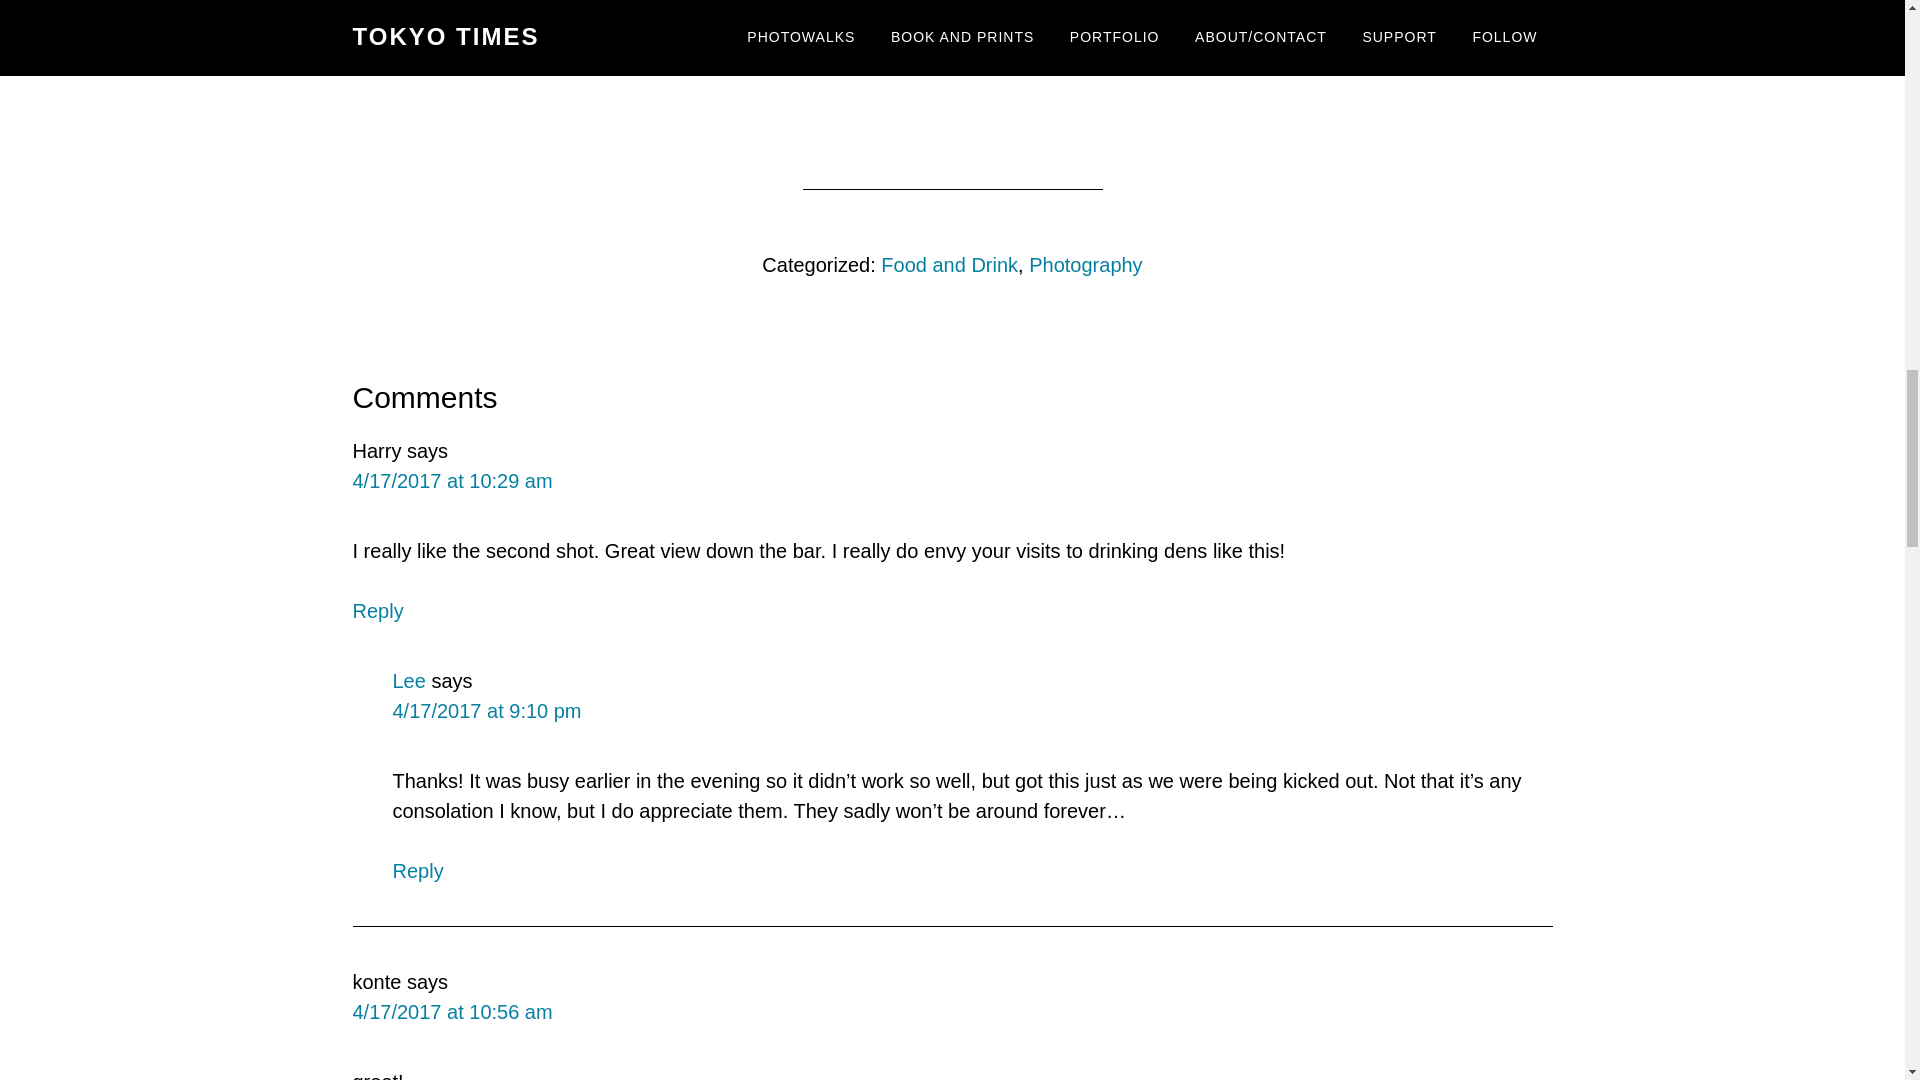  What do you see at coordinates (417, 870) in the screenshot?
I see `Reply` at bounding box center [417, 870].